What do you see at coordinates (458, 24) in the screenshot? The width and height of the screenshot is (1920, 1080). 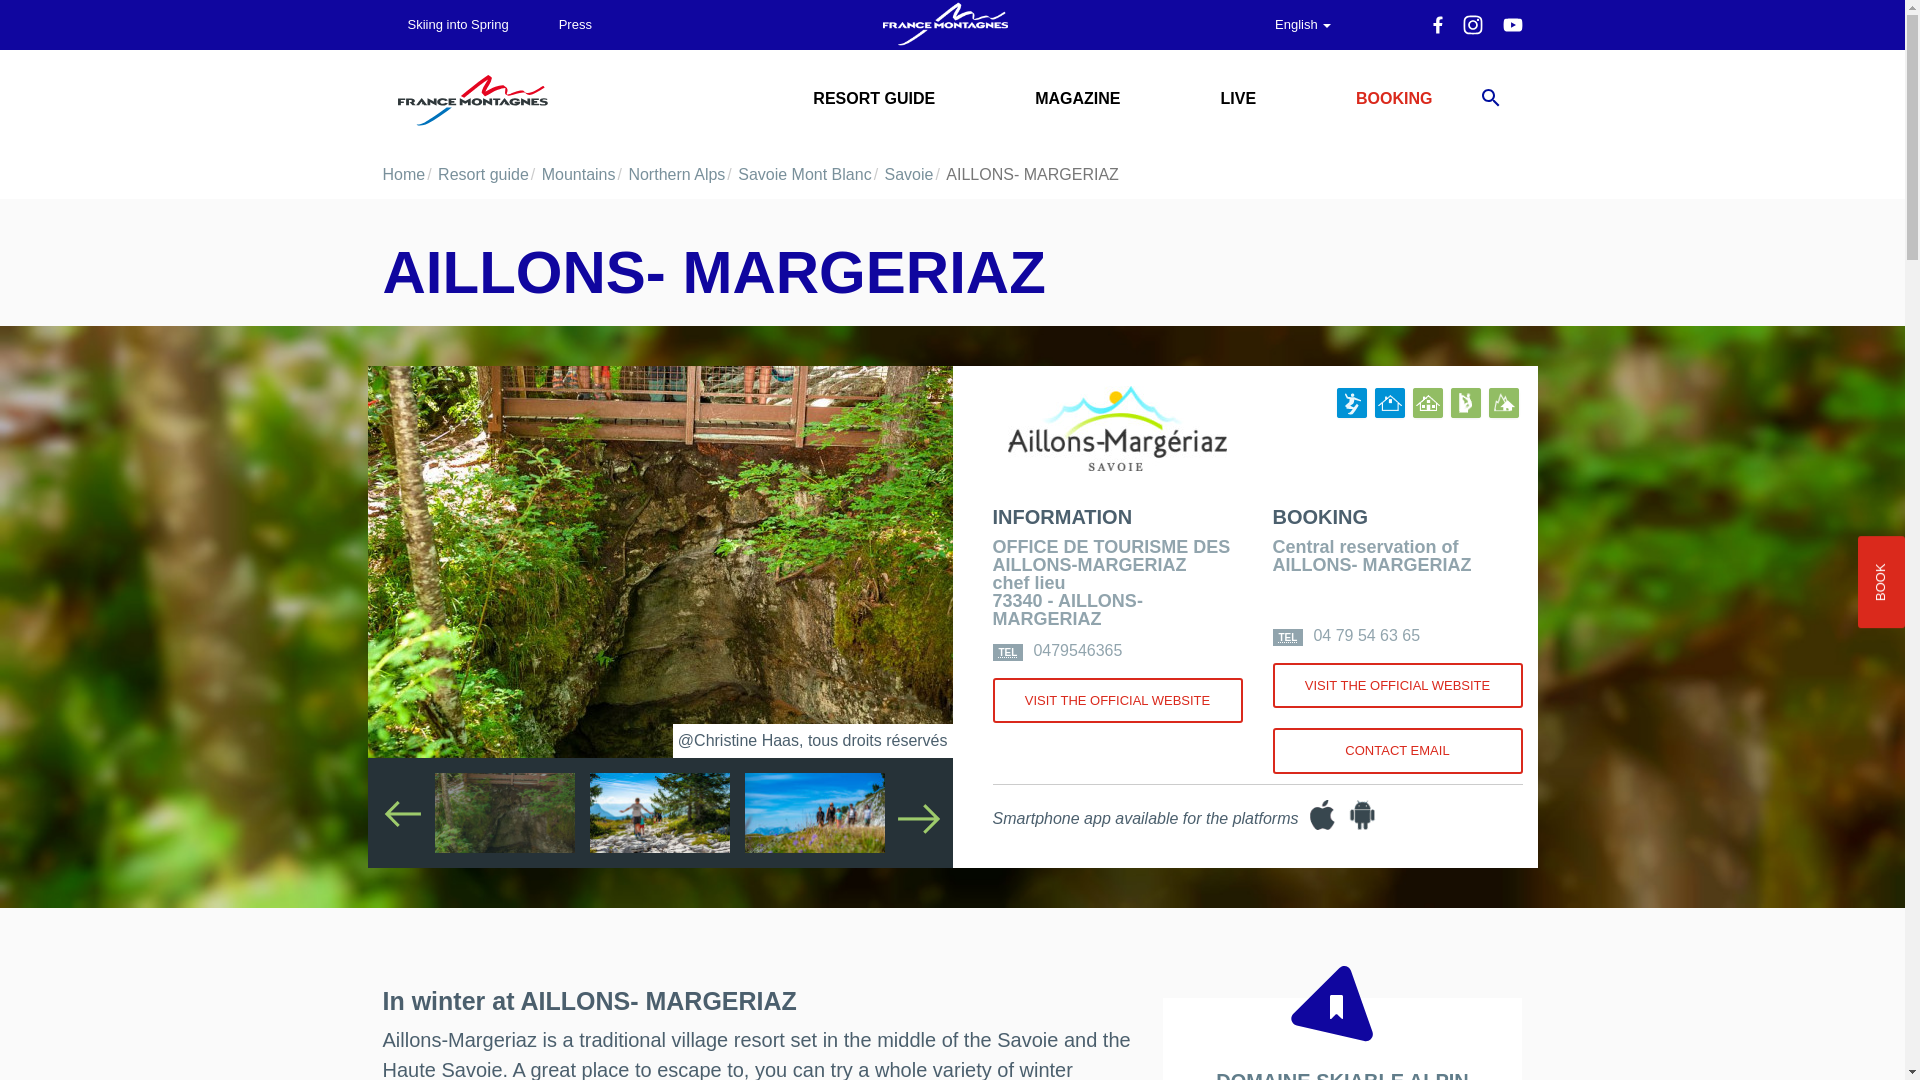 I see `Skiing into Spring` at bounding box center [458, 24].